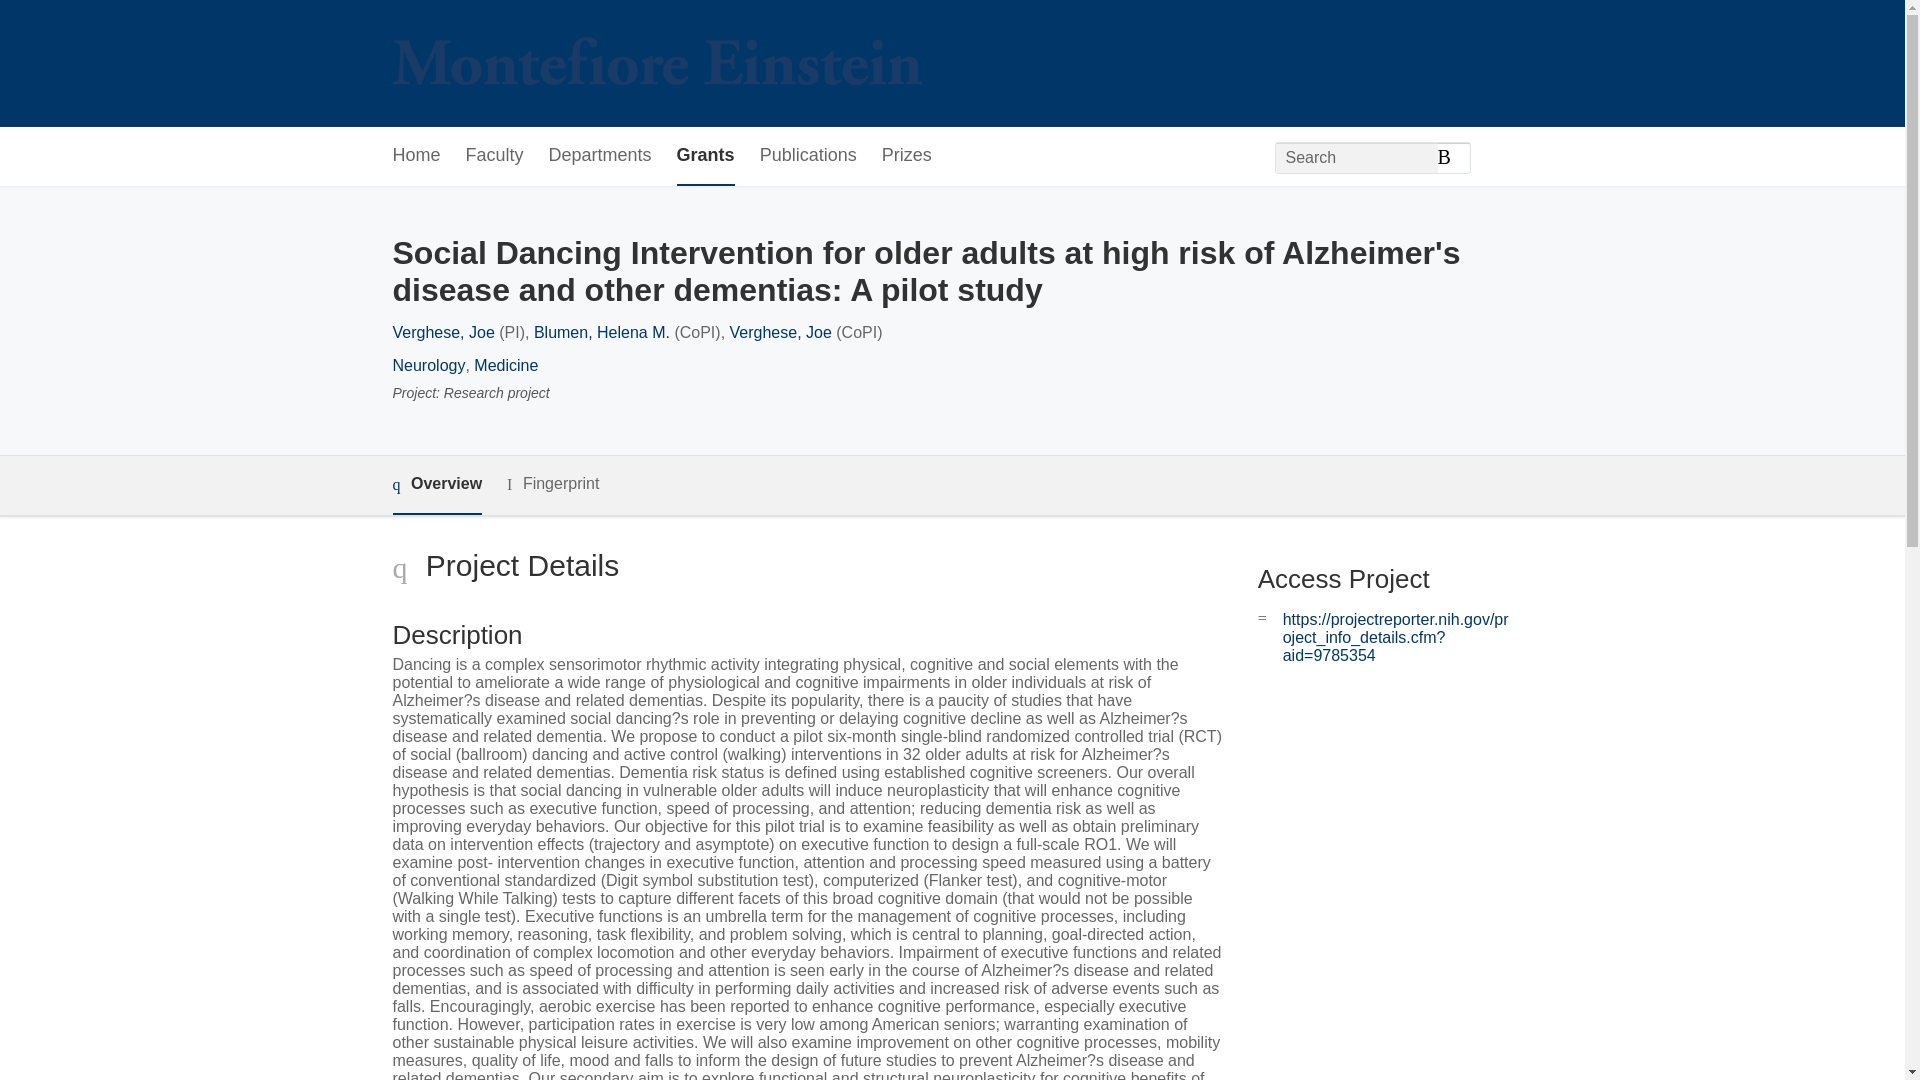 Image resolution: width=1920 pixels, height=1080 pixels. What do you see at coordinates (428, 365) in the screenshot?
I see `Neurology` at bounding box center [428, 365].